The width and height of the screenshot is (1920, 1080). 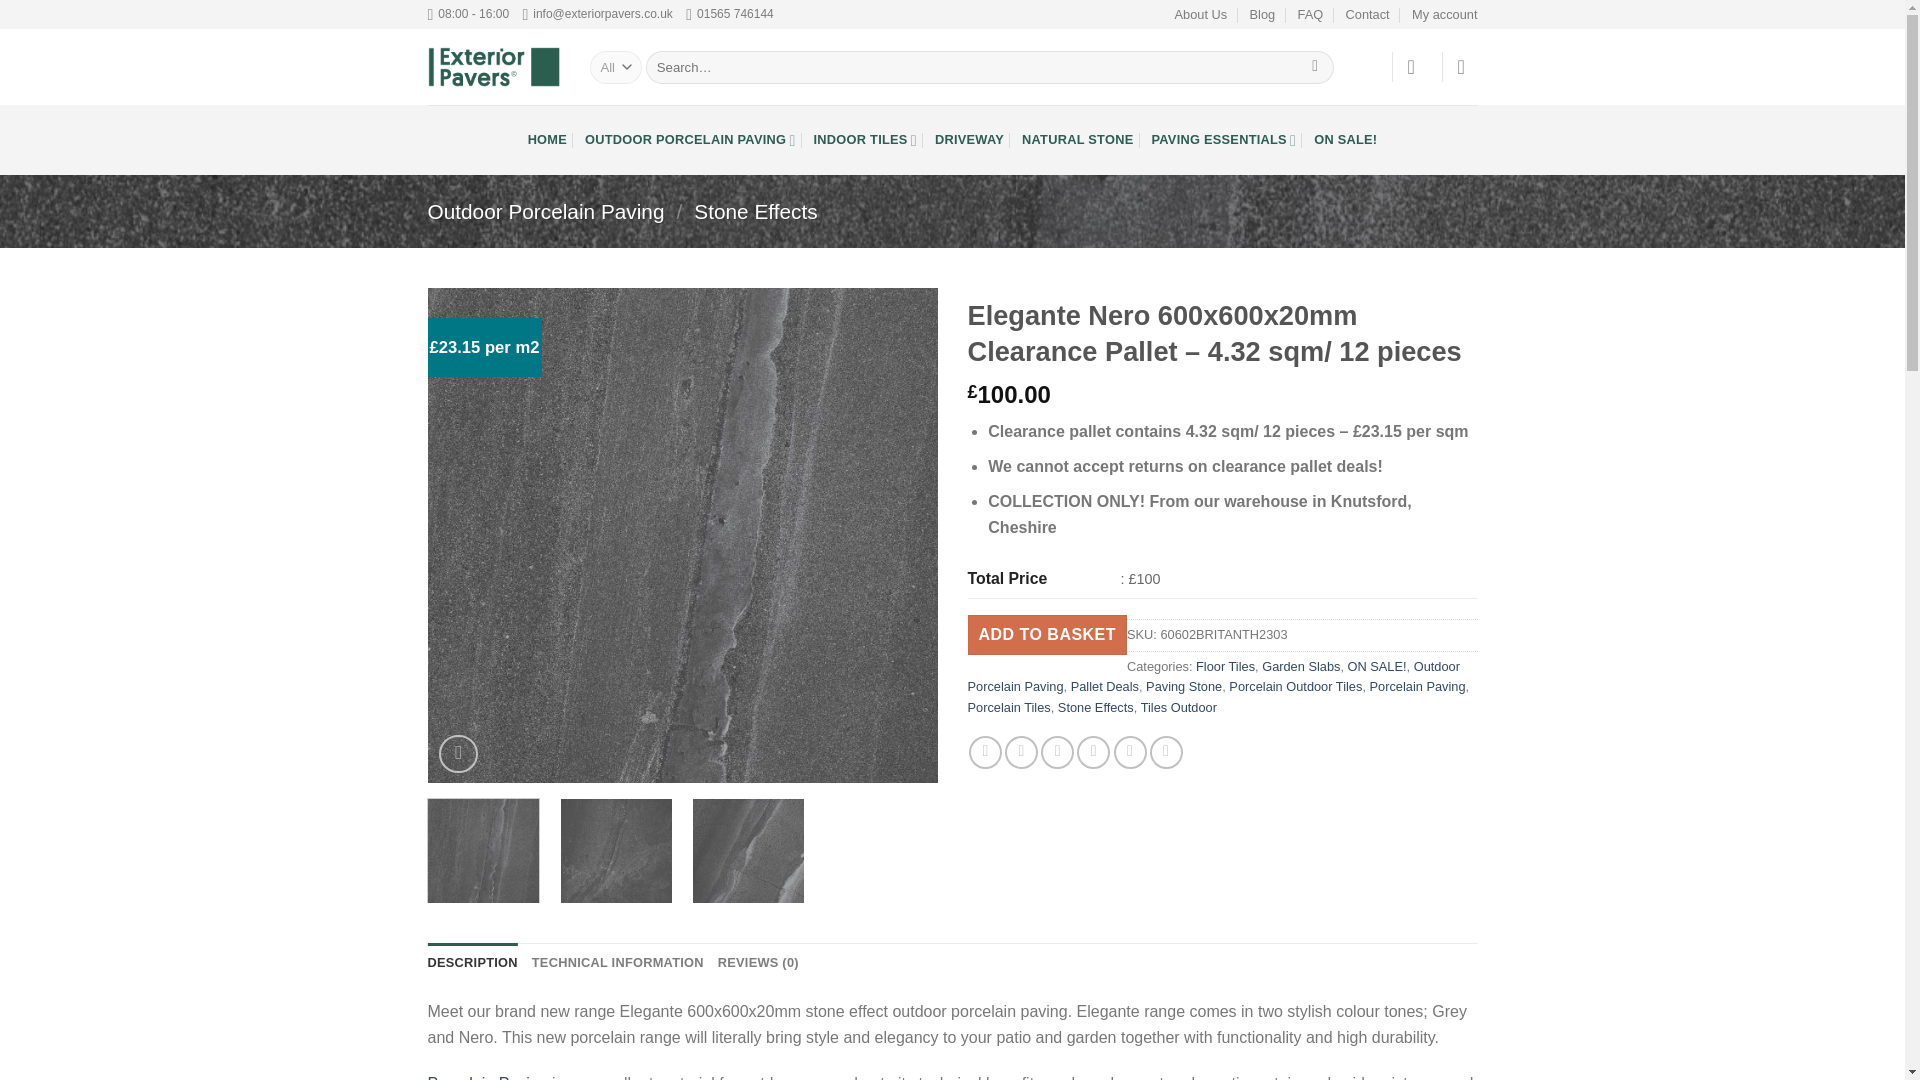 I want to click on About Us, so click(x=1202, y=15).